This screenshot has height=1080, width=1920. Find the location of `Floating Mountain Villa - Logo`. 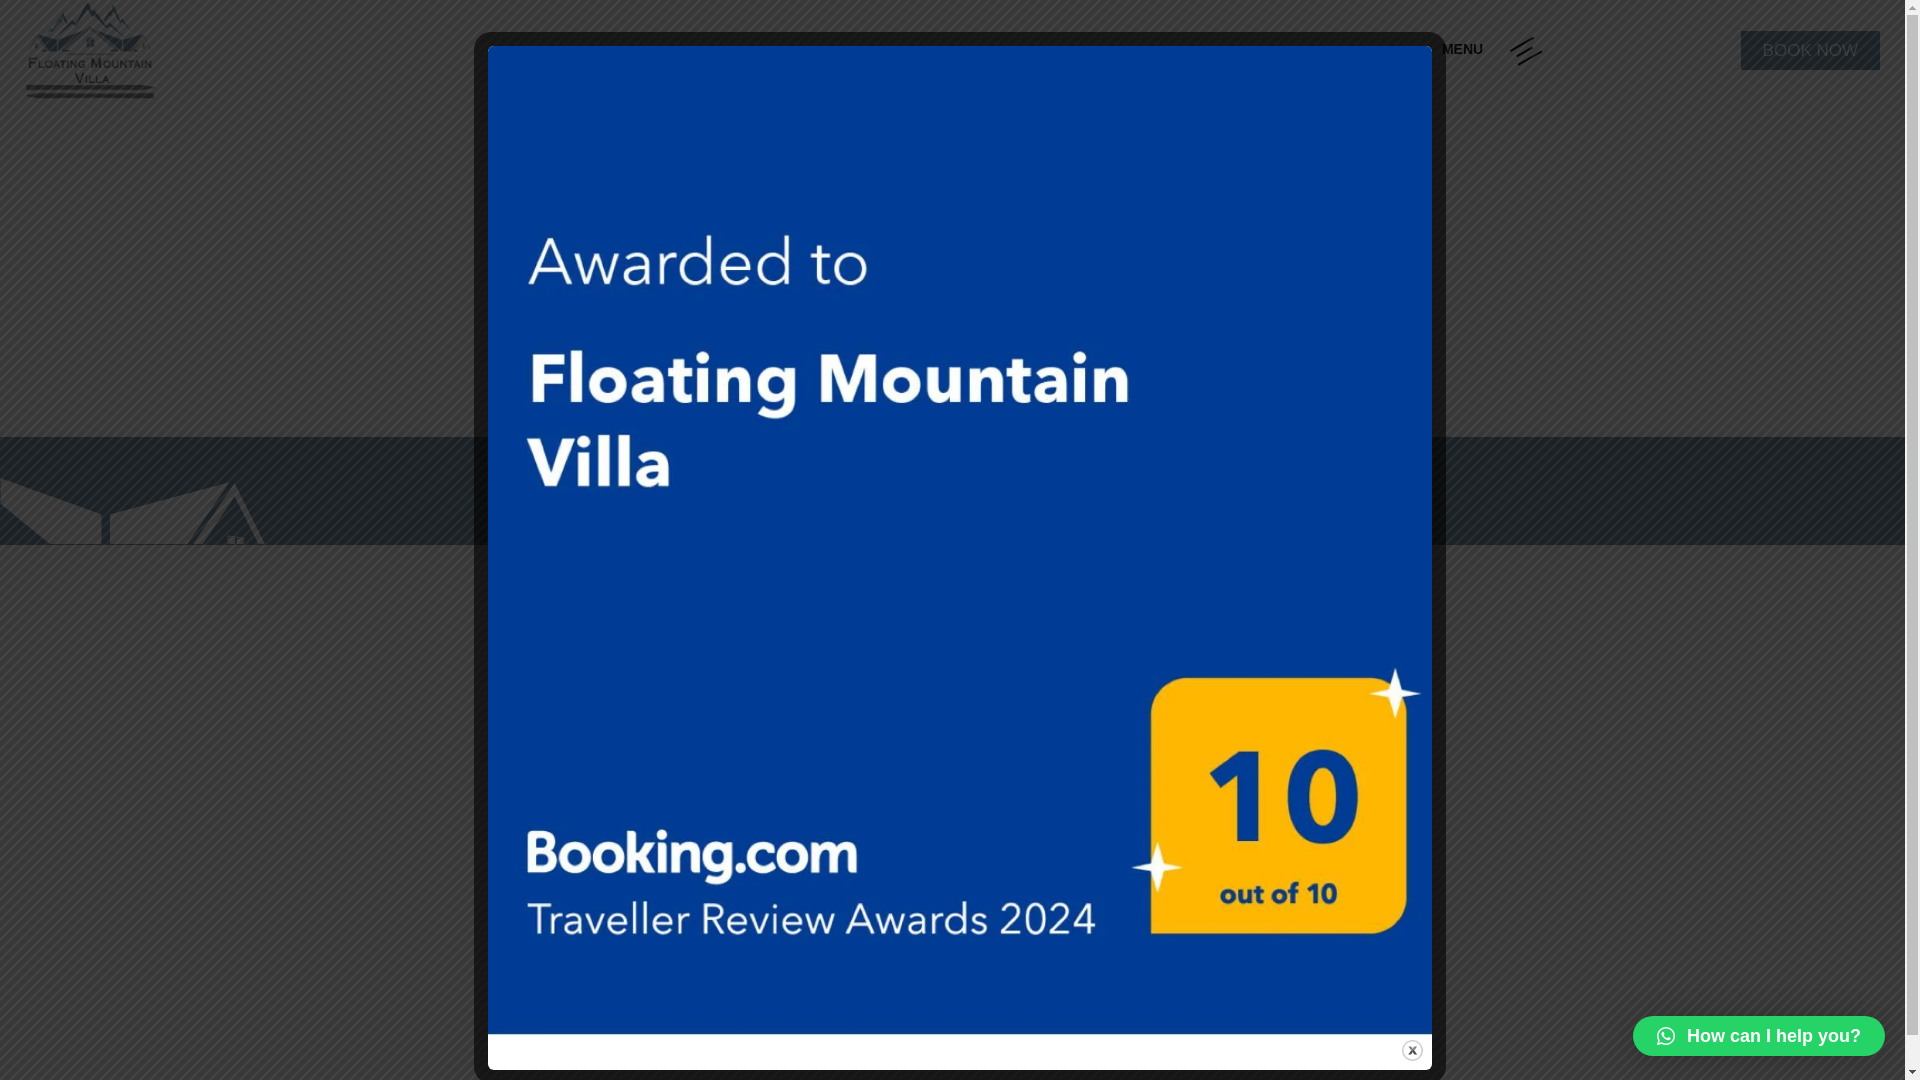

Floating Mountain Villa - Logo is located at coordinates (174, 50).